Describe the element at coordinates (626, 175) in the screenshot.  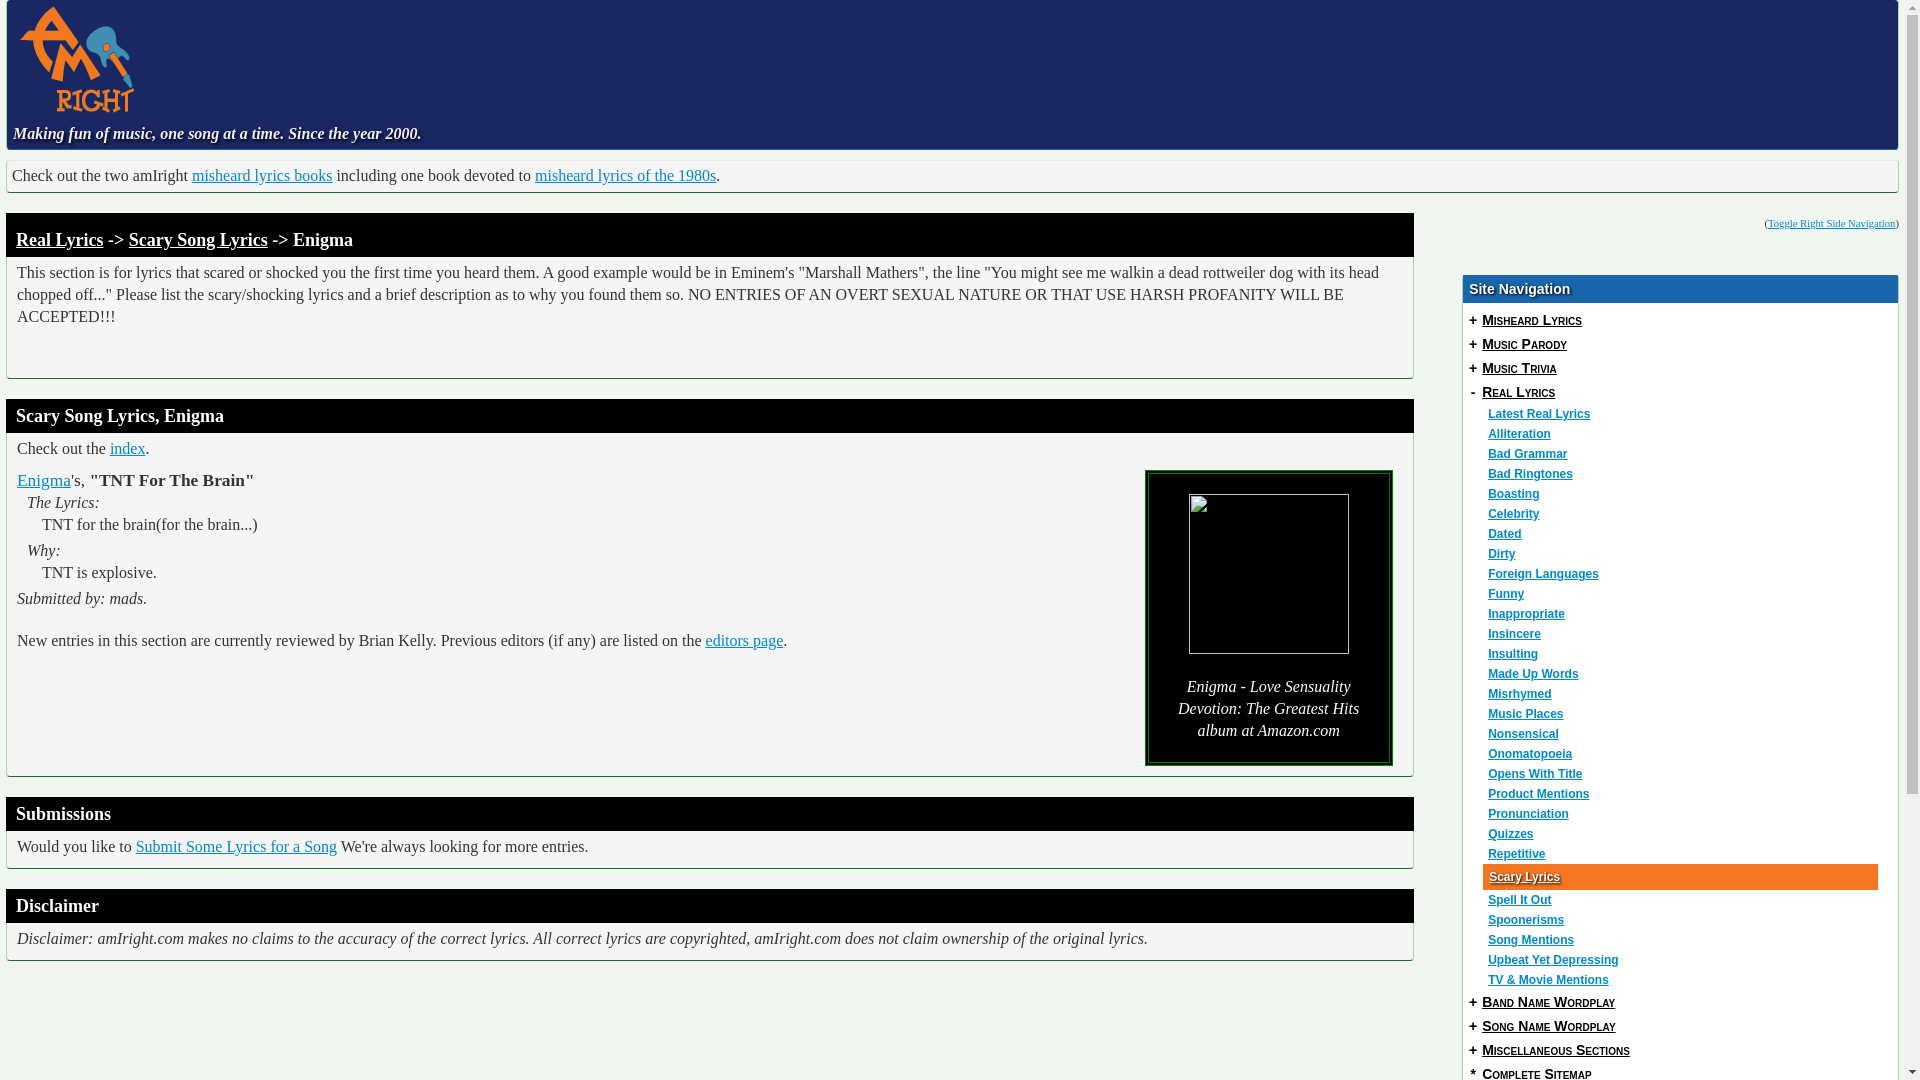
I see `misheard lyrics of the 1980s` at that location.